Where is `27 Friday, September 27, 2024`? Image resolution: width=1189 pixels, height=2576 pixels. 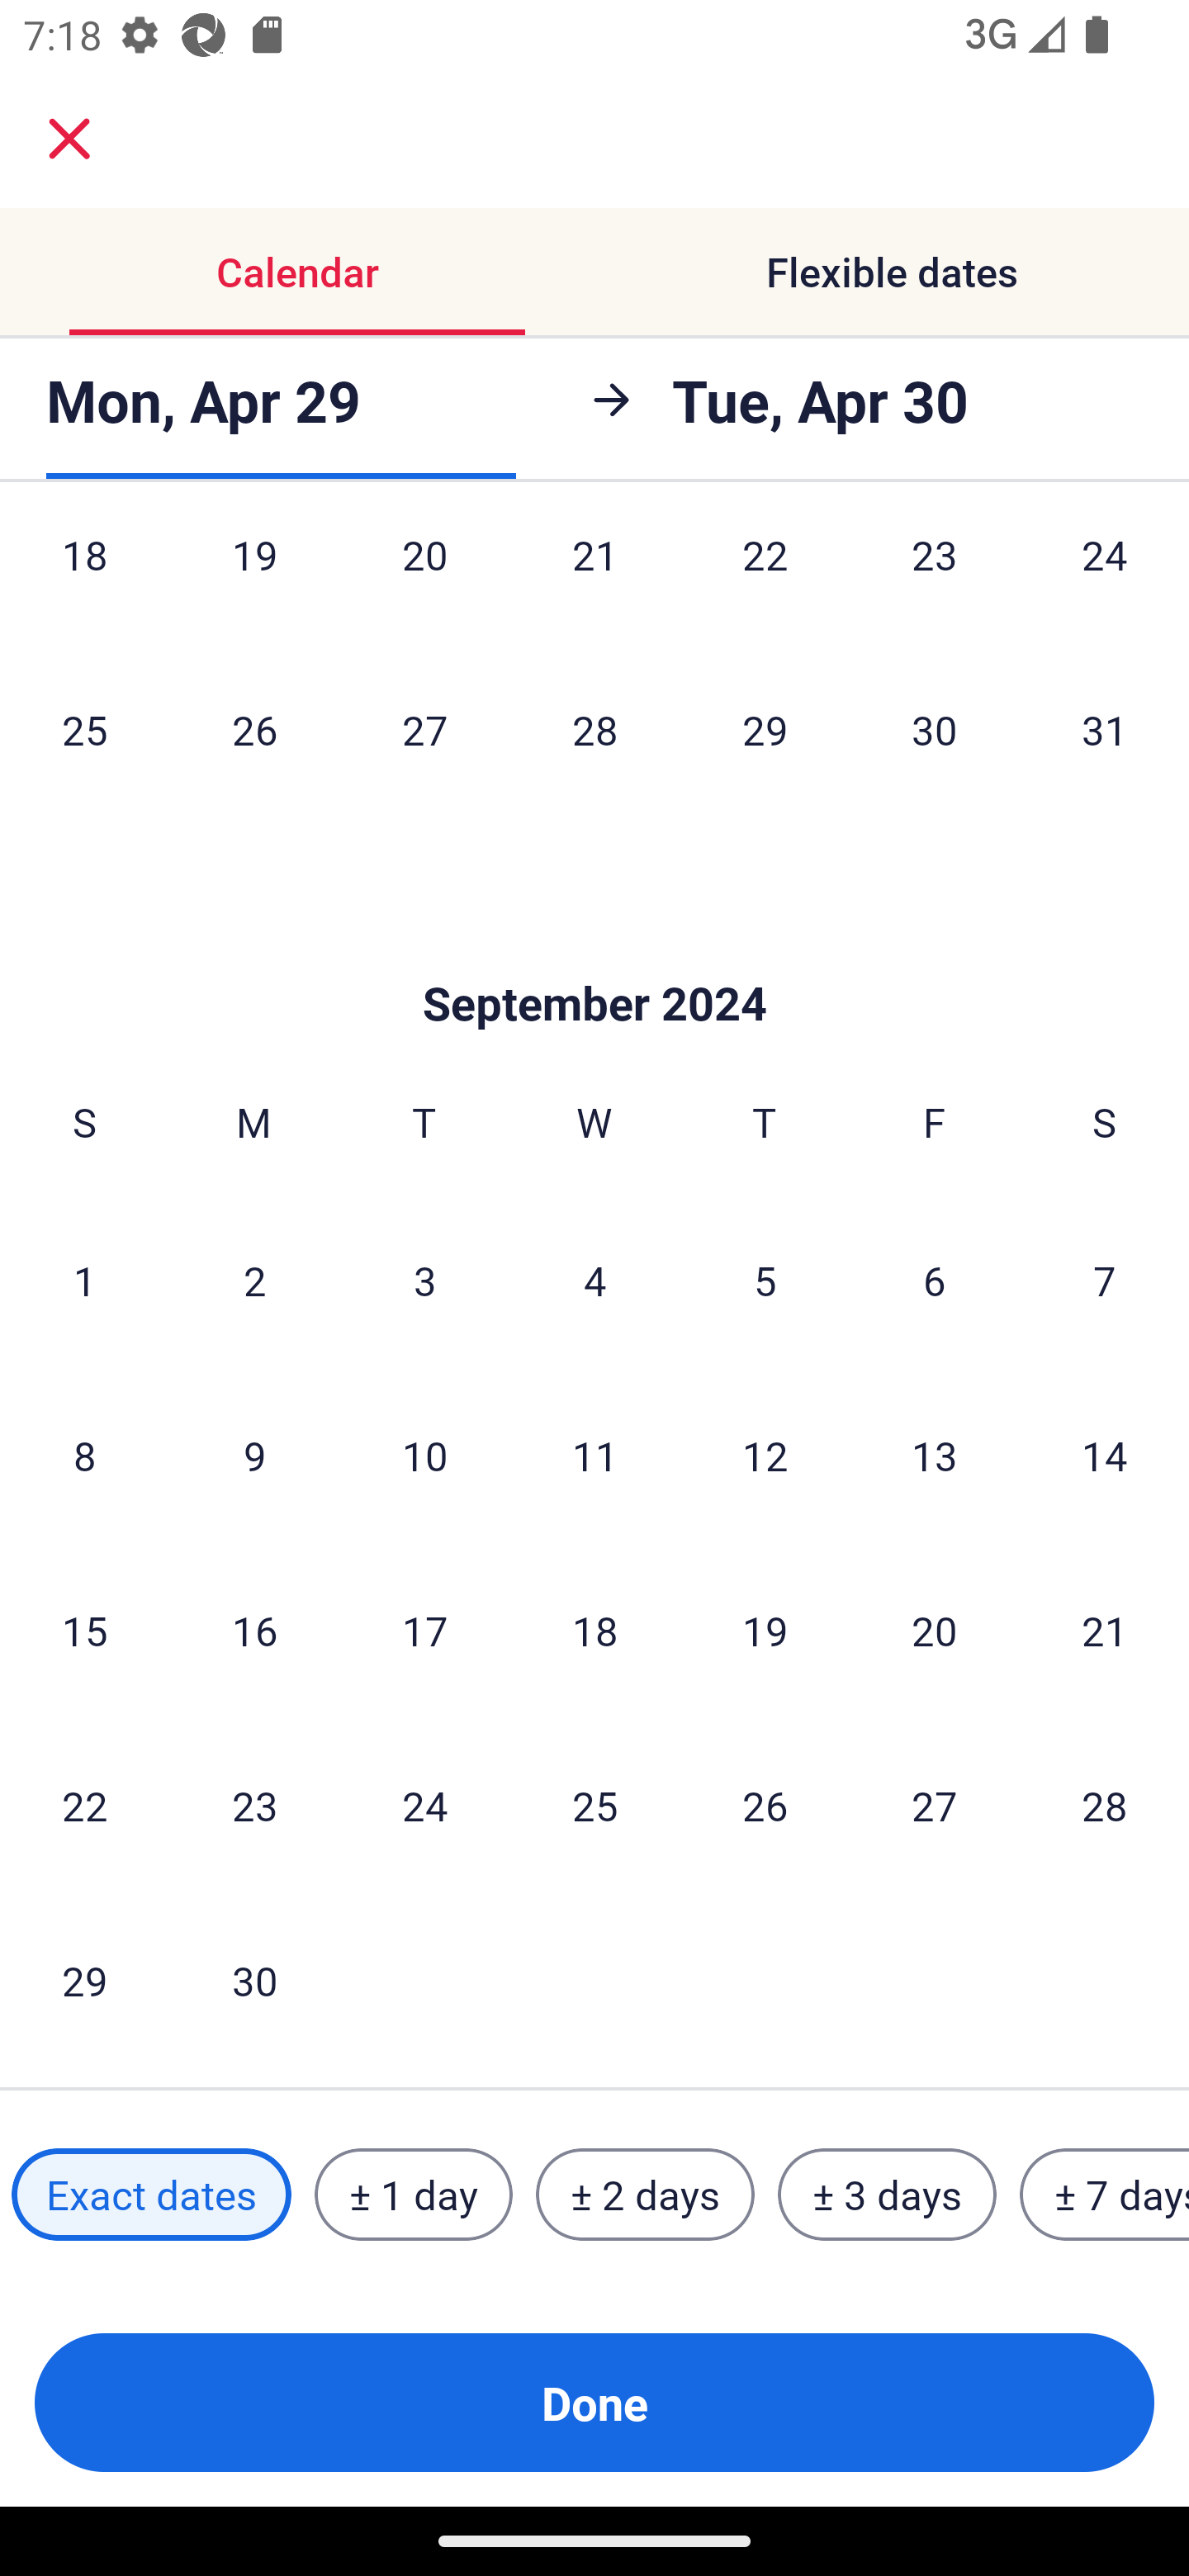
27 Friday, September 27, 2024 is located at coordinates (935, 1806).